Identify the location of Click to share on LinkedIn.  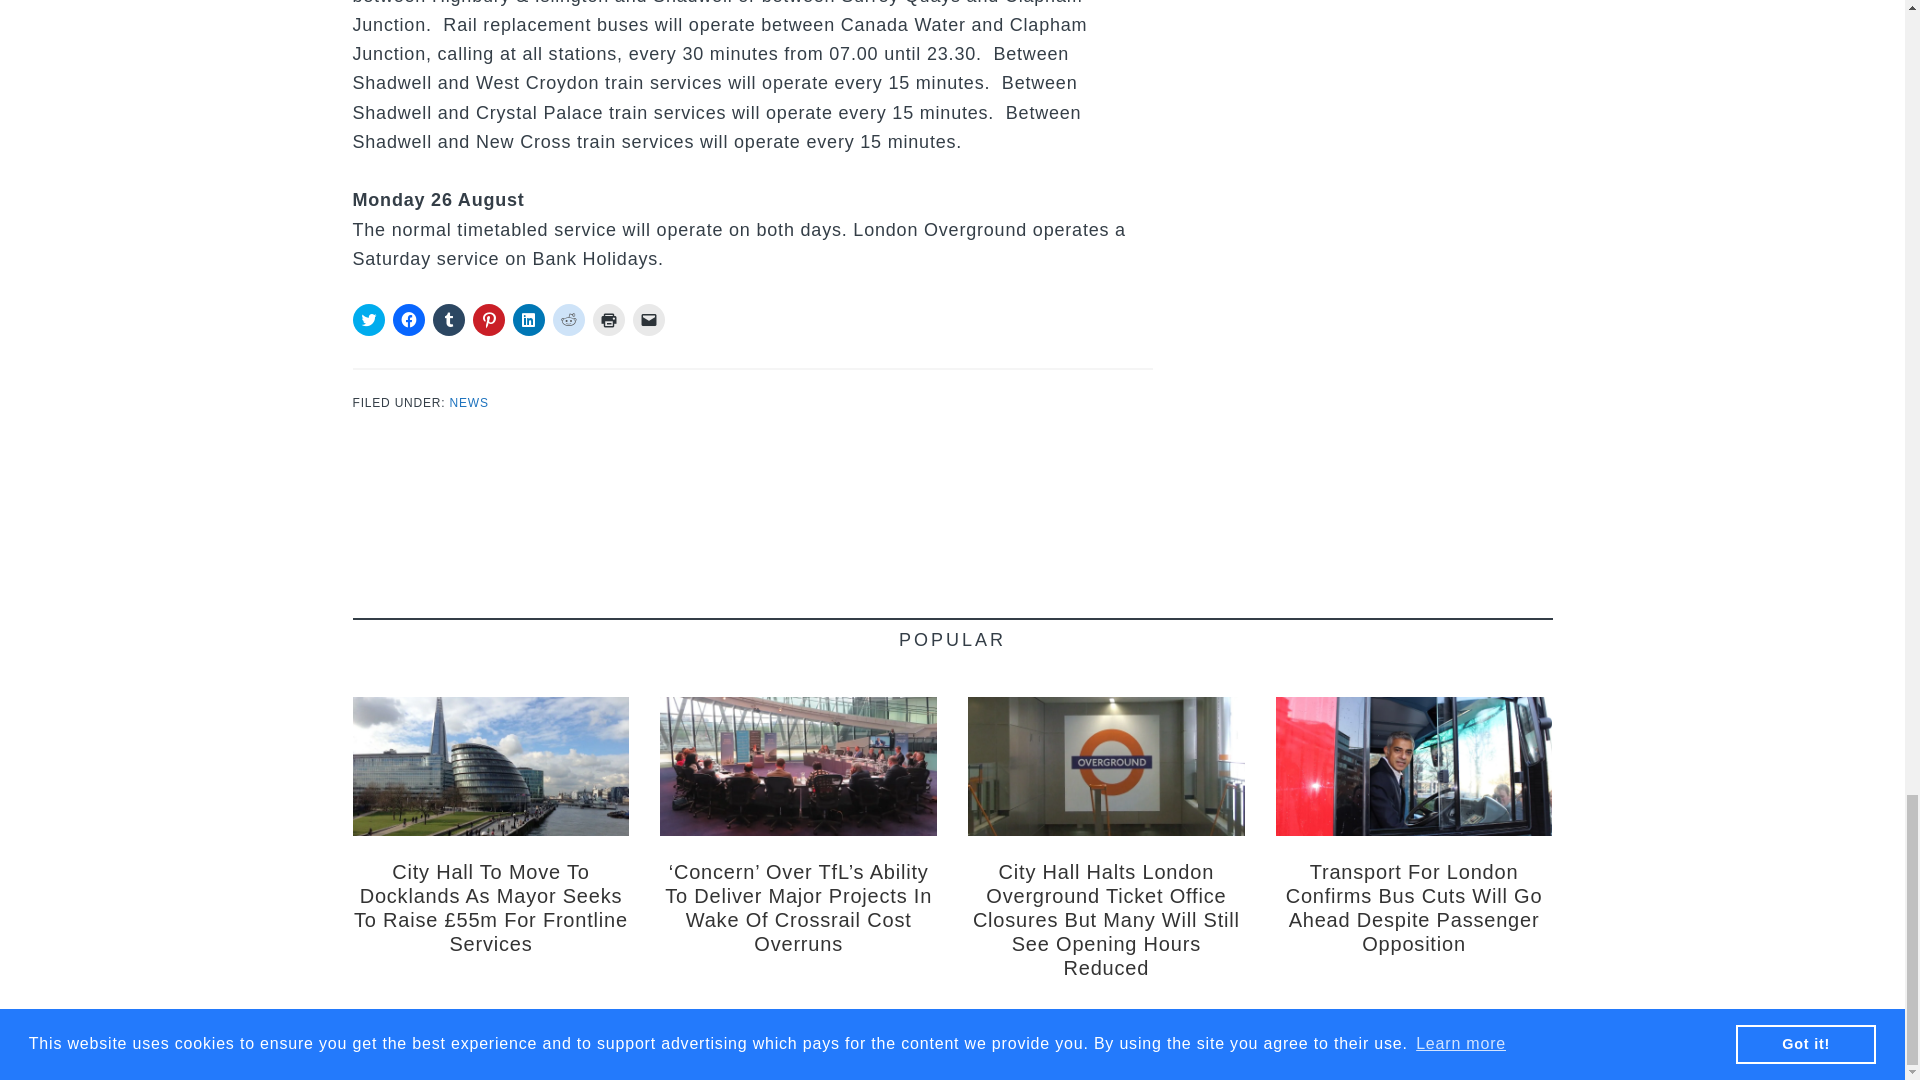
(528, 319).